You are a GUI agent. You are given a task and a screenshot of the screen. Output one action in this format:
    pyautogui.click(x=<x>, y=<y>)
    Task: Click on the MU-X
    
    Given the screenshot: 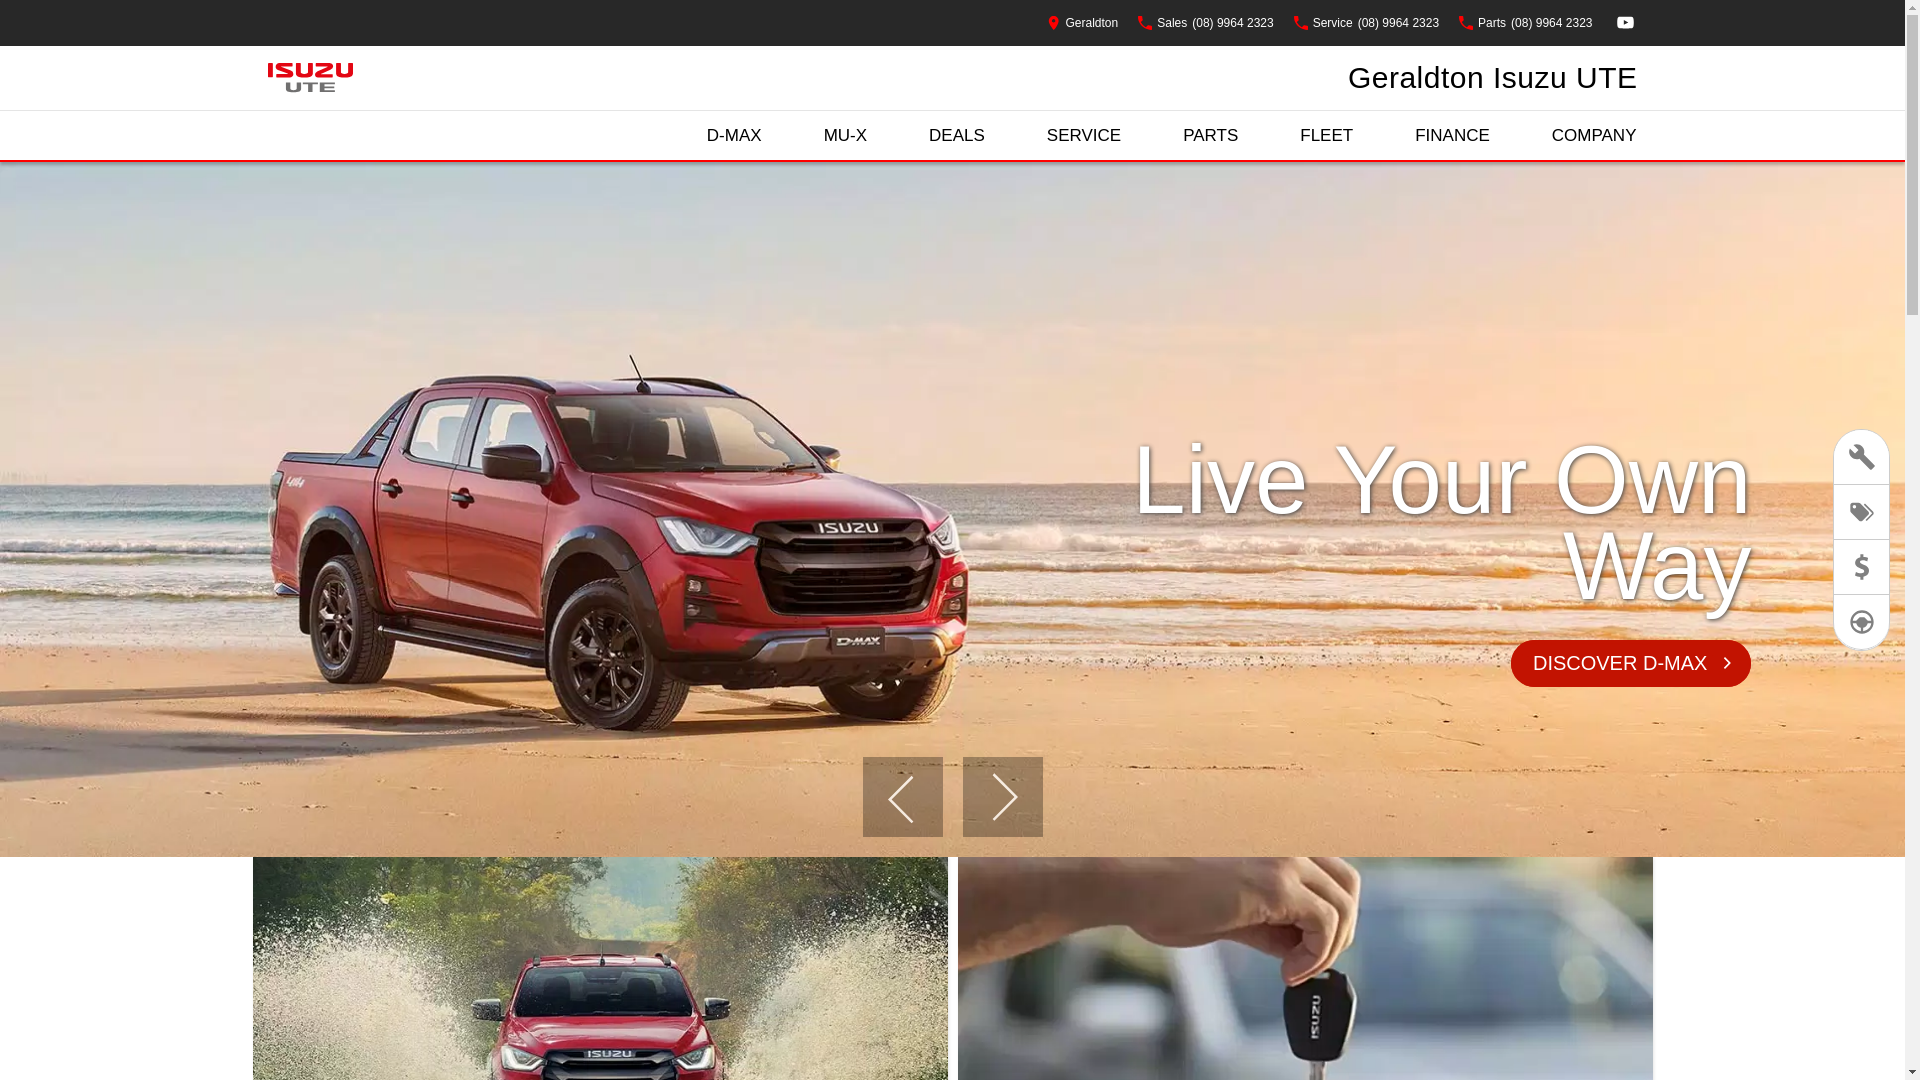 What is the action you would take?
    pyautogui.click(x=846, y=136)
    